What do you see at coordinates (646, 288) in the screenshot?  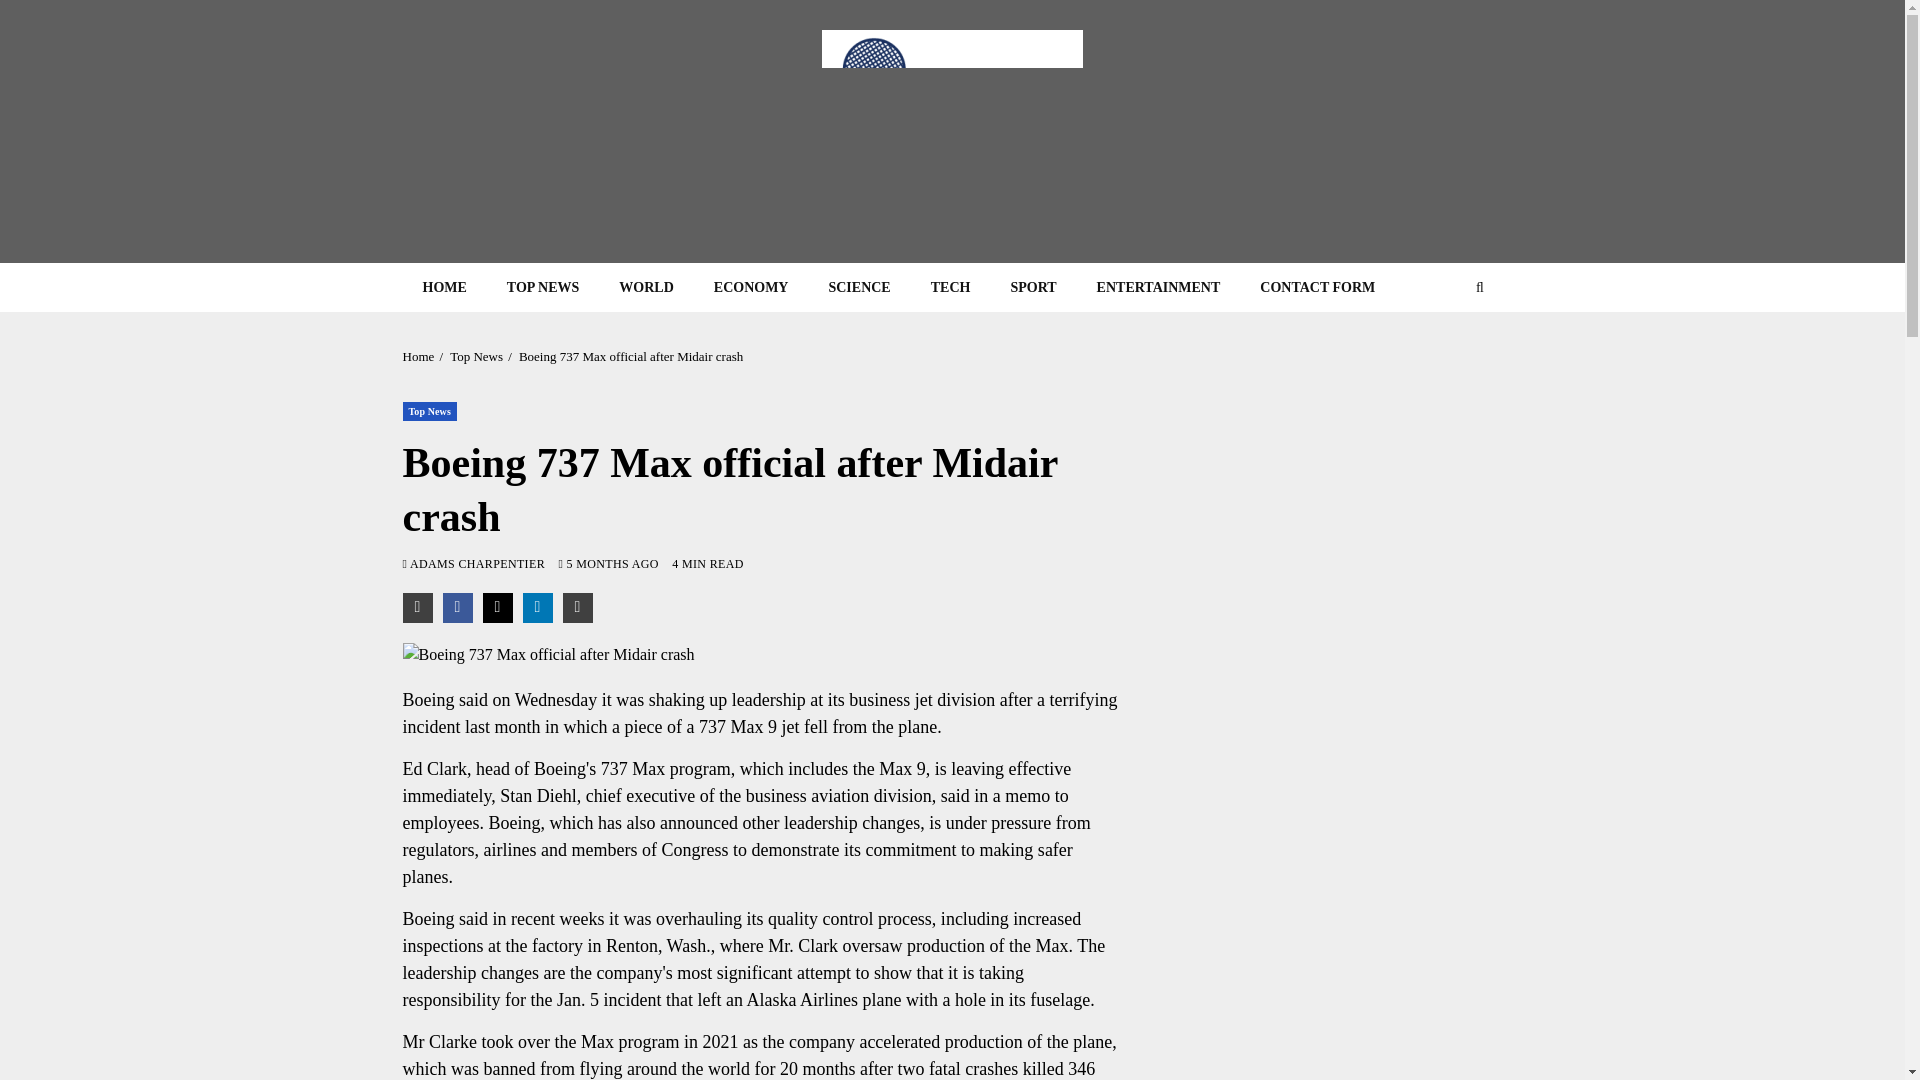 I see `WORLD` at bounding box center [646, 288].